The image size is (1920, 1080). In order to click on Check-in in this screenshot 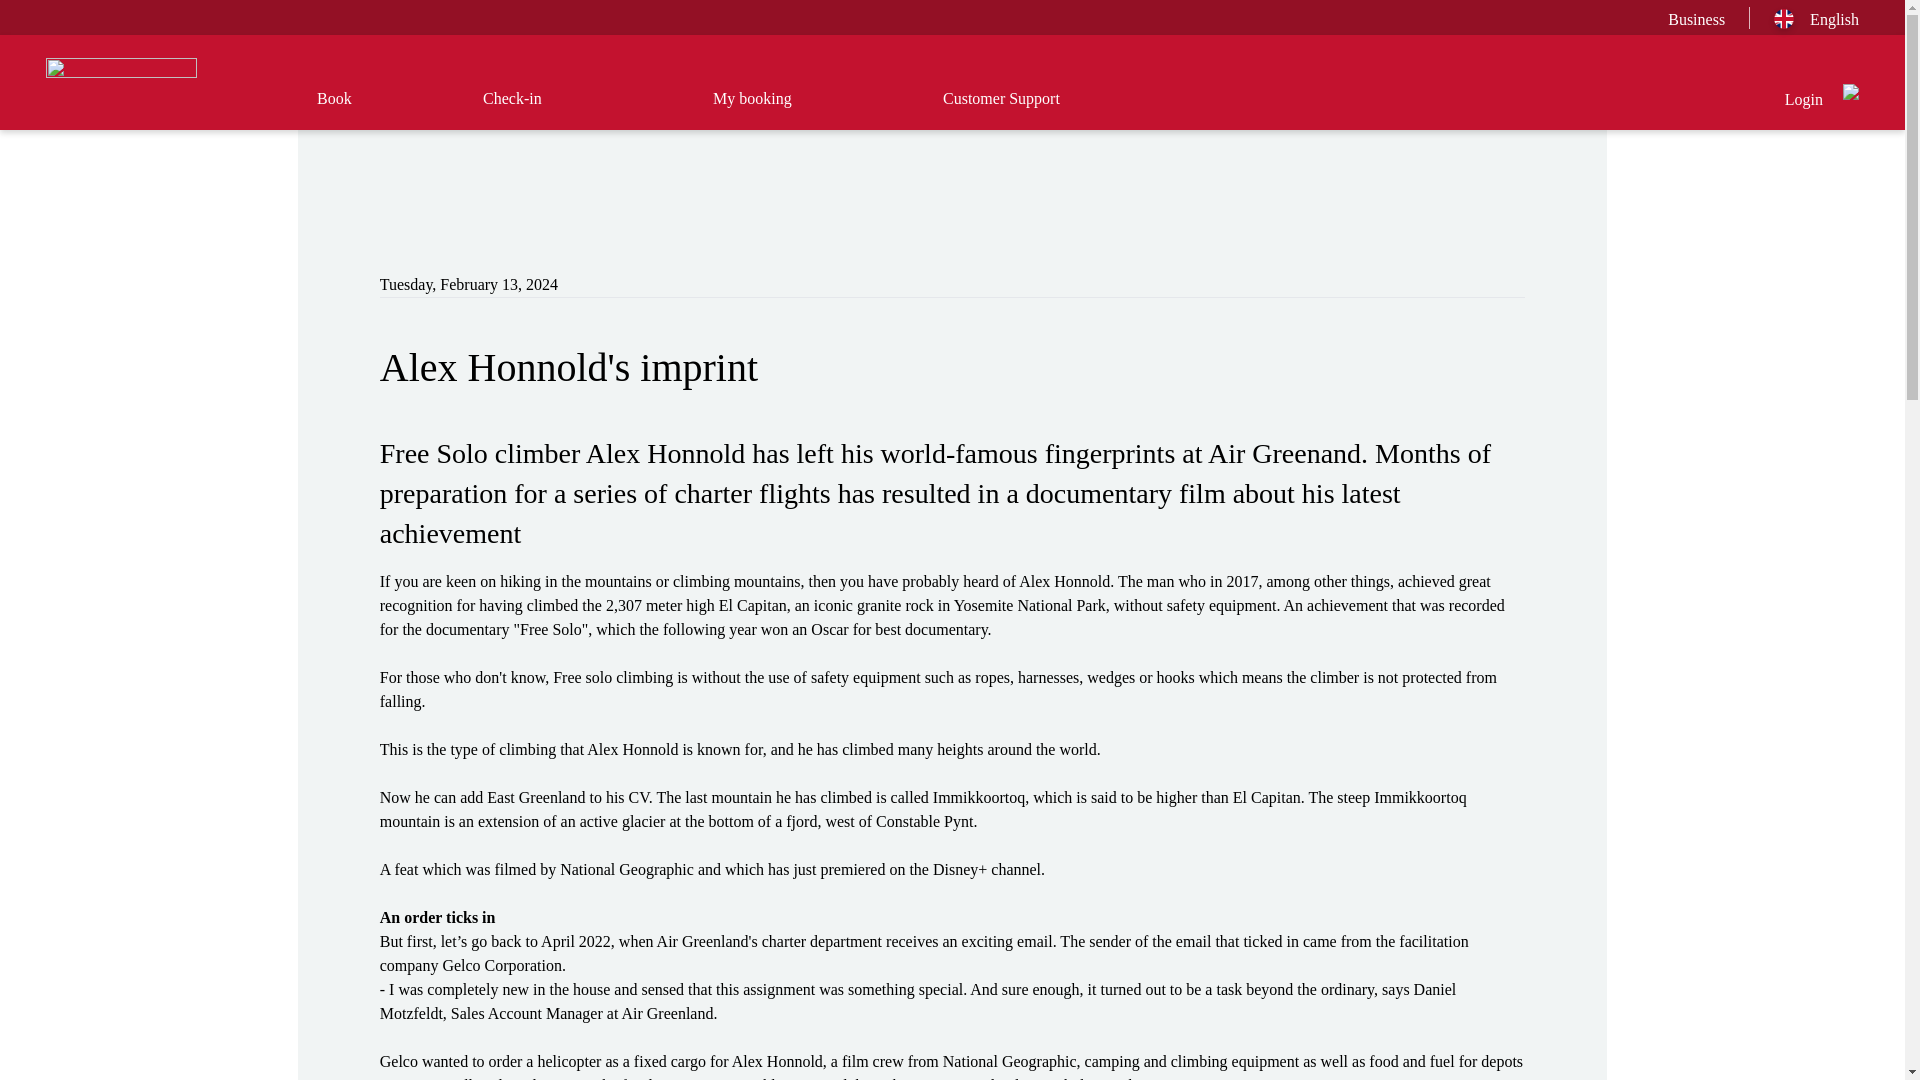, I will do `click(563, 108)`.